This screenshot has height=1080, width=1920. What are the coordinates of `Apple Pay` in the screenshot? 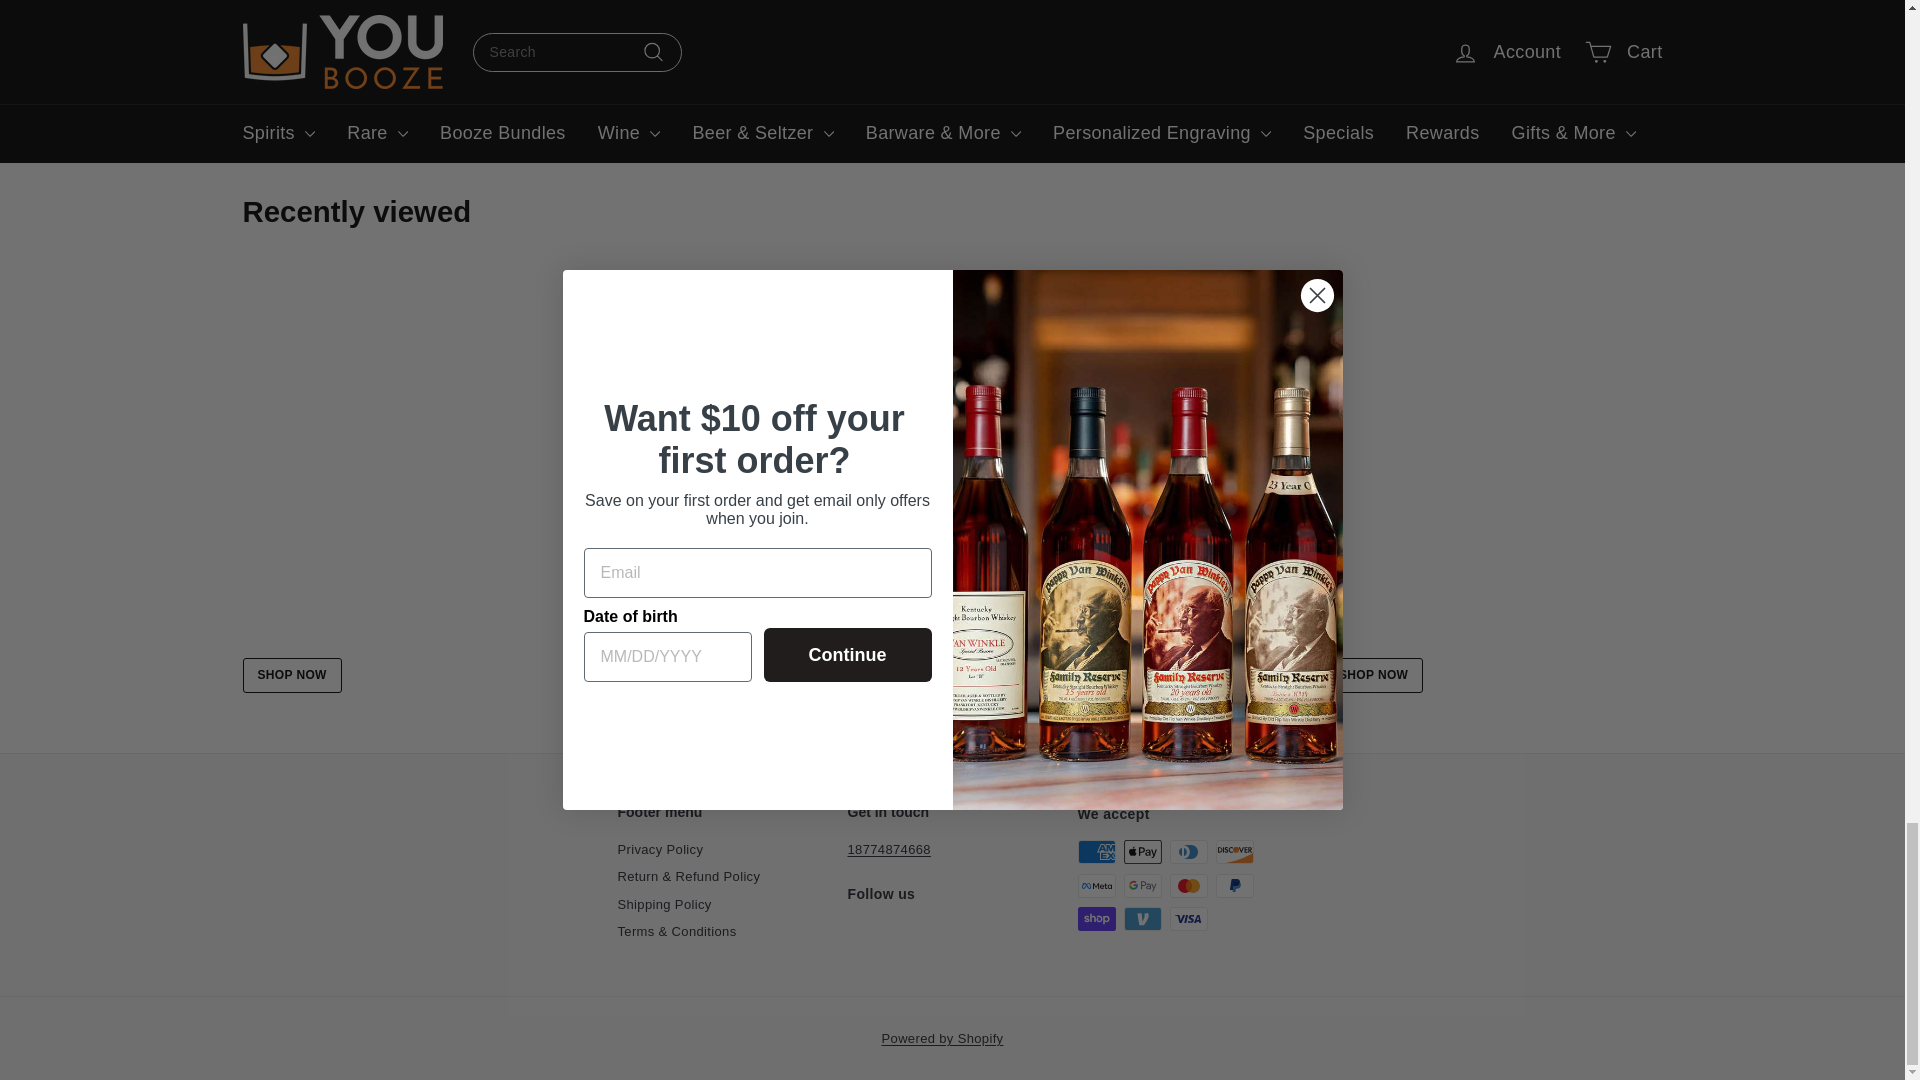 It's located at (1142, 852).